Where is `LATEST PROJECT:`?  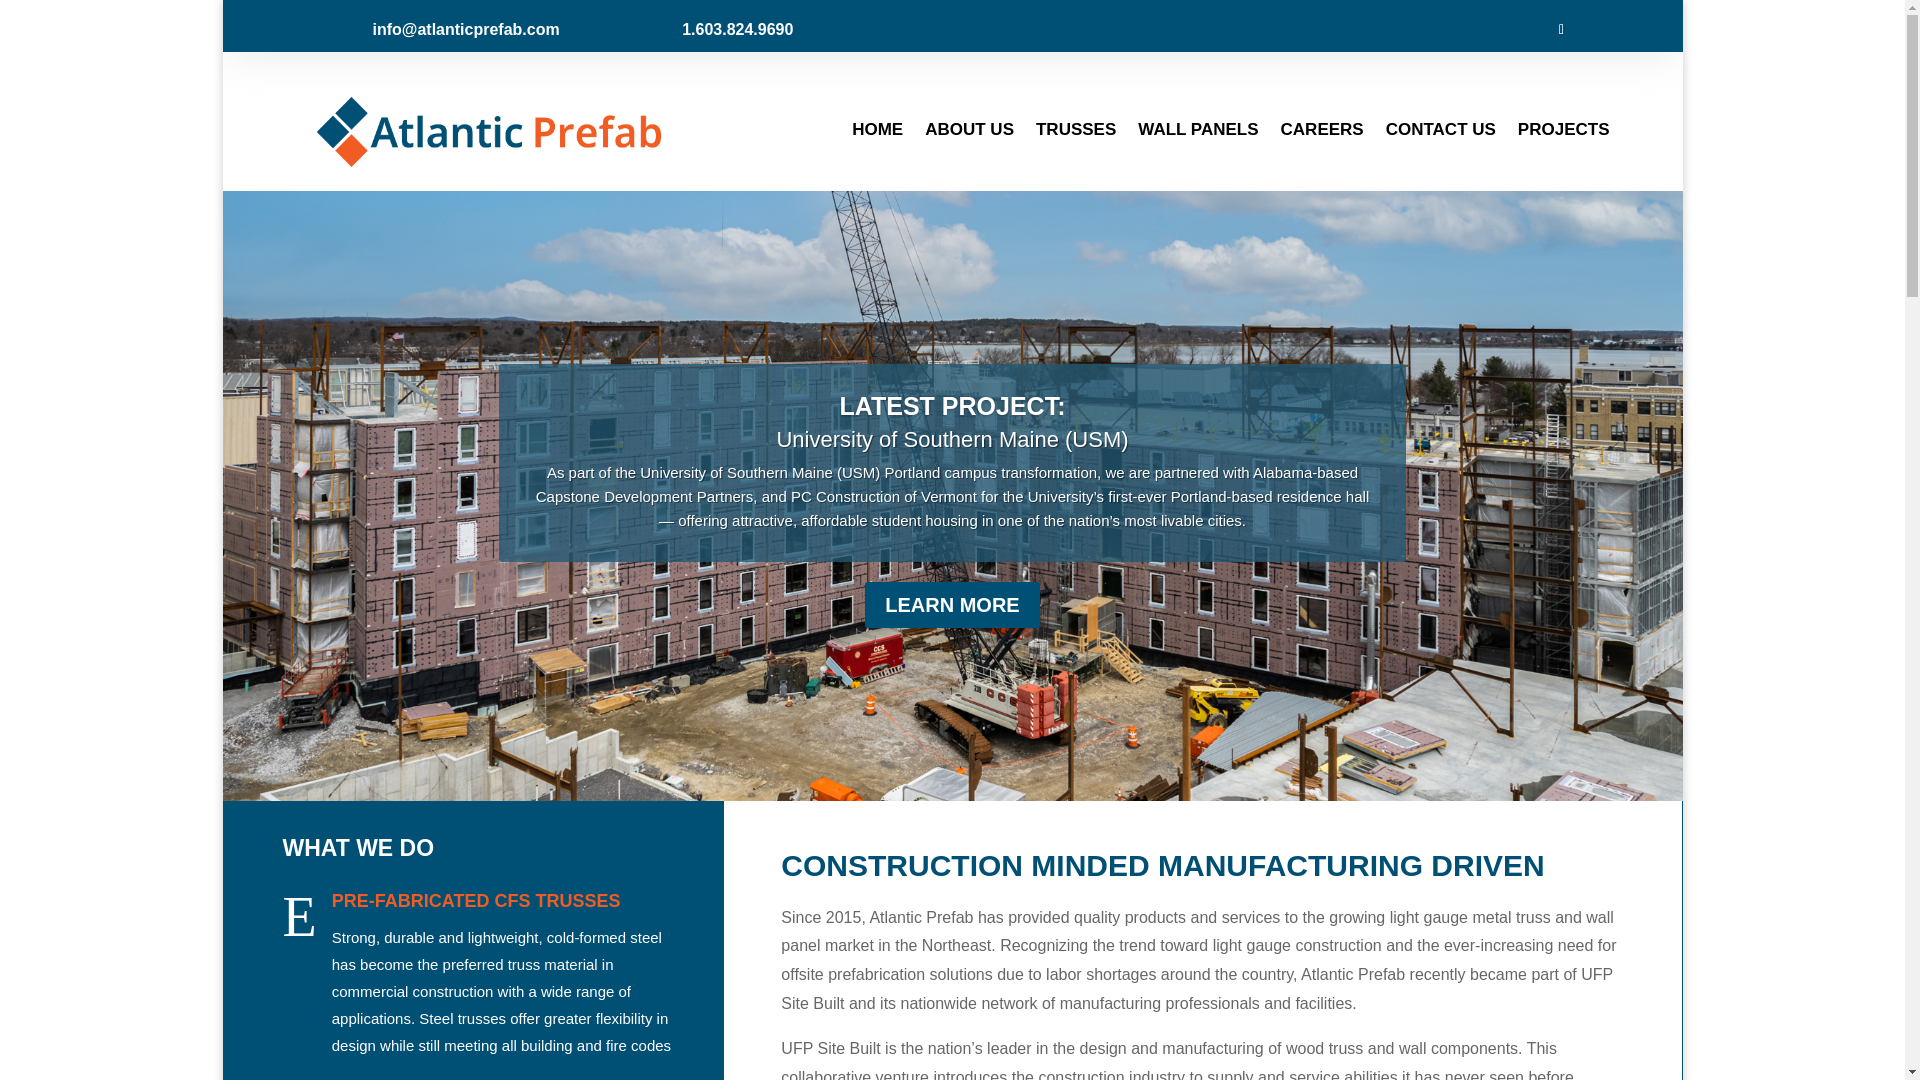
LATEST PROJECT: is located at coordinates (952, 406).